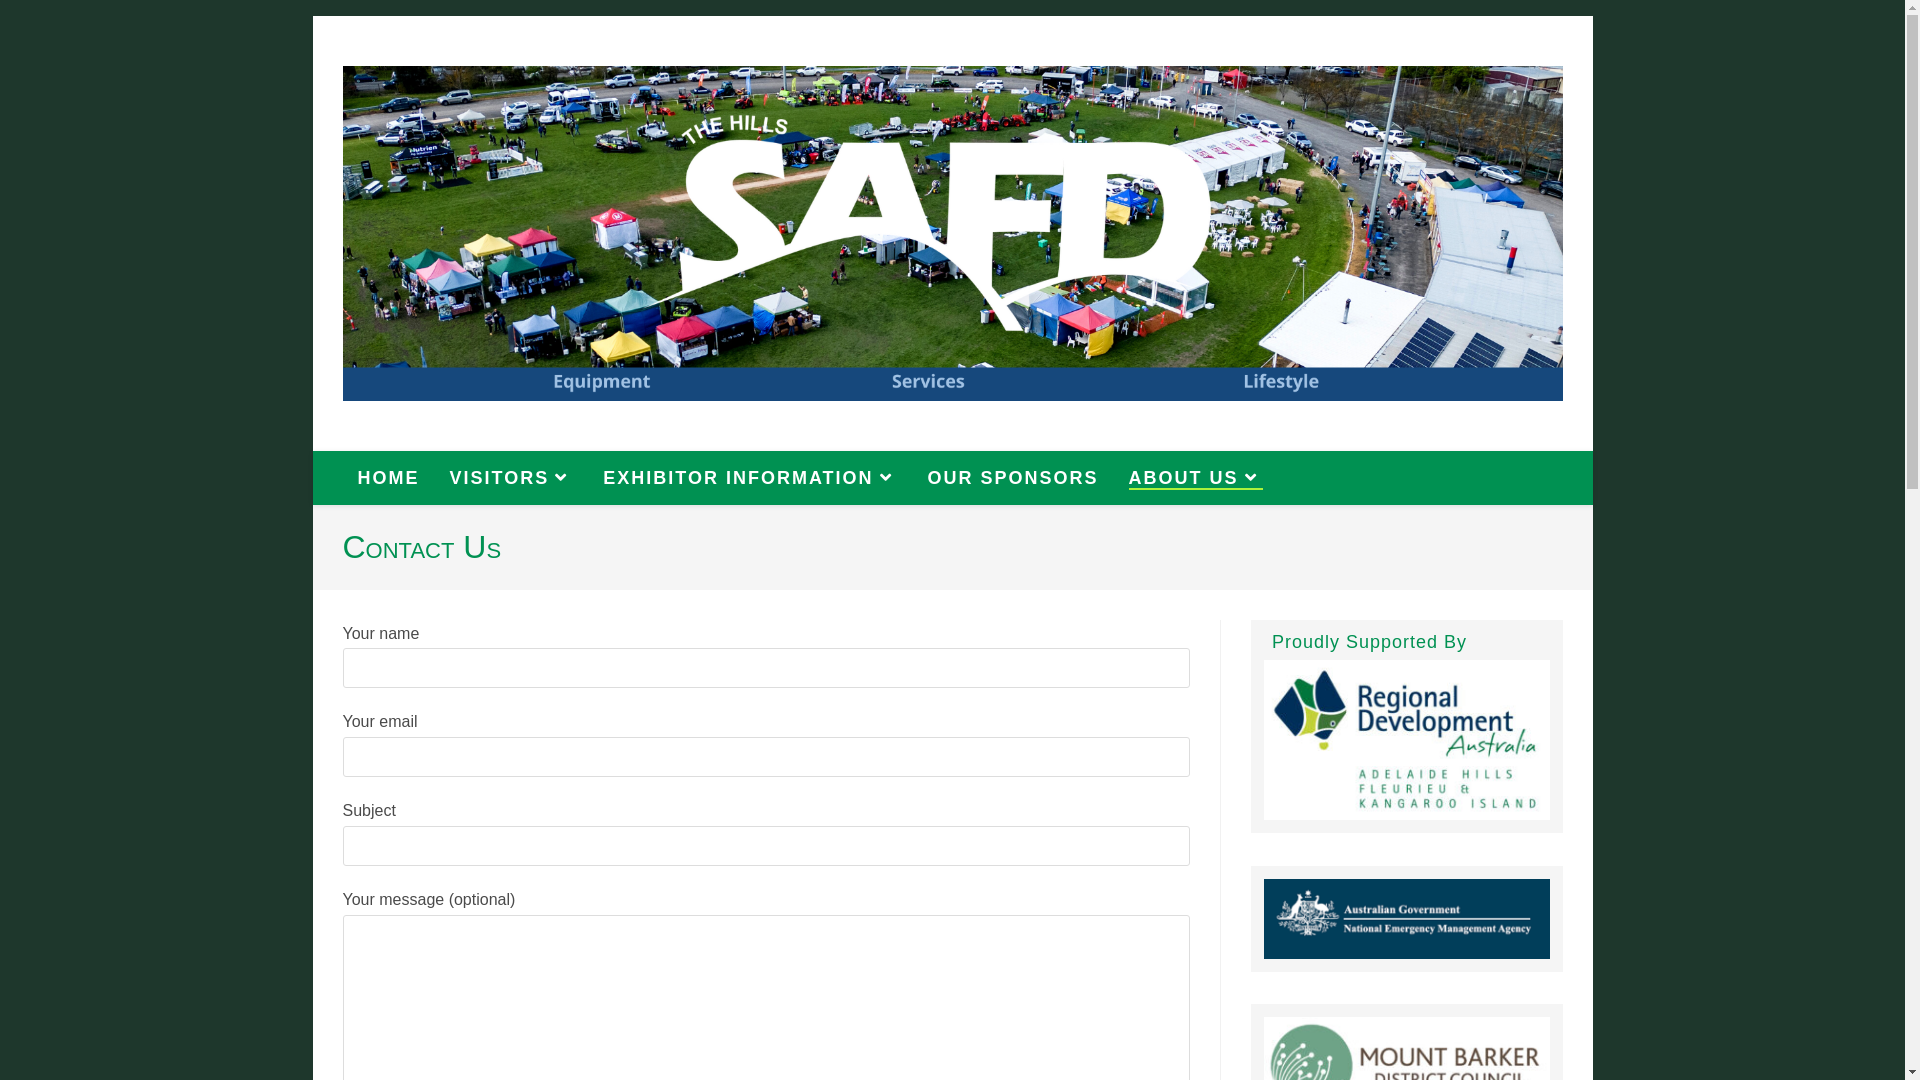 The height and width of the screenshot is (1080, 1920). Describe the element at coordinates (1014, 478) in the screenshot. I see `OUR SPONSORS` at that location.